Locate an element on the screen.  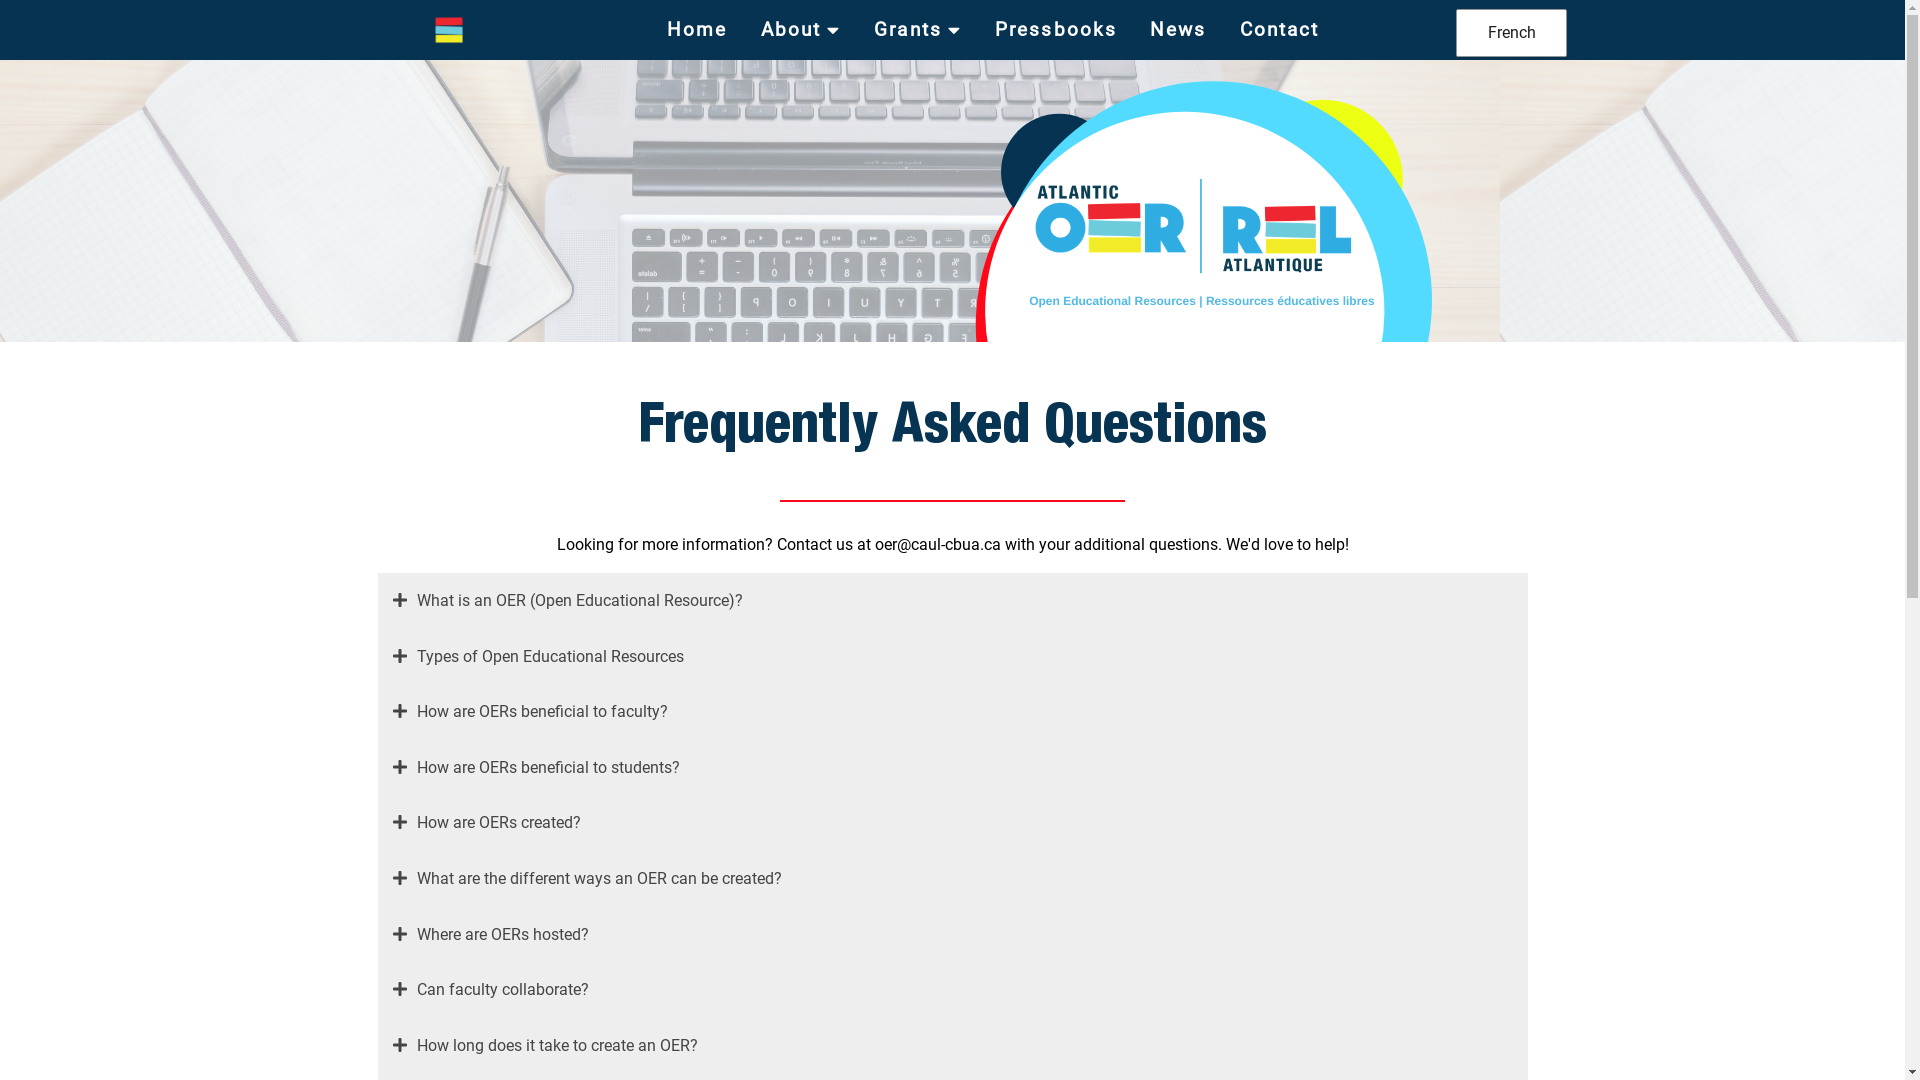
Types of Open Educational Resources is located at coordinates (953, 657).